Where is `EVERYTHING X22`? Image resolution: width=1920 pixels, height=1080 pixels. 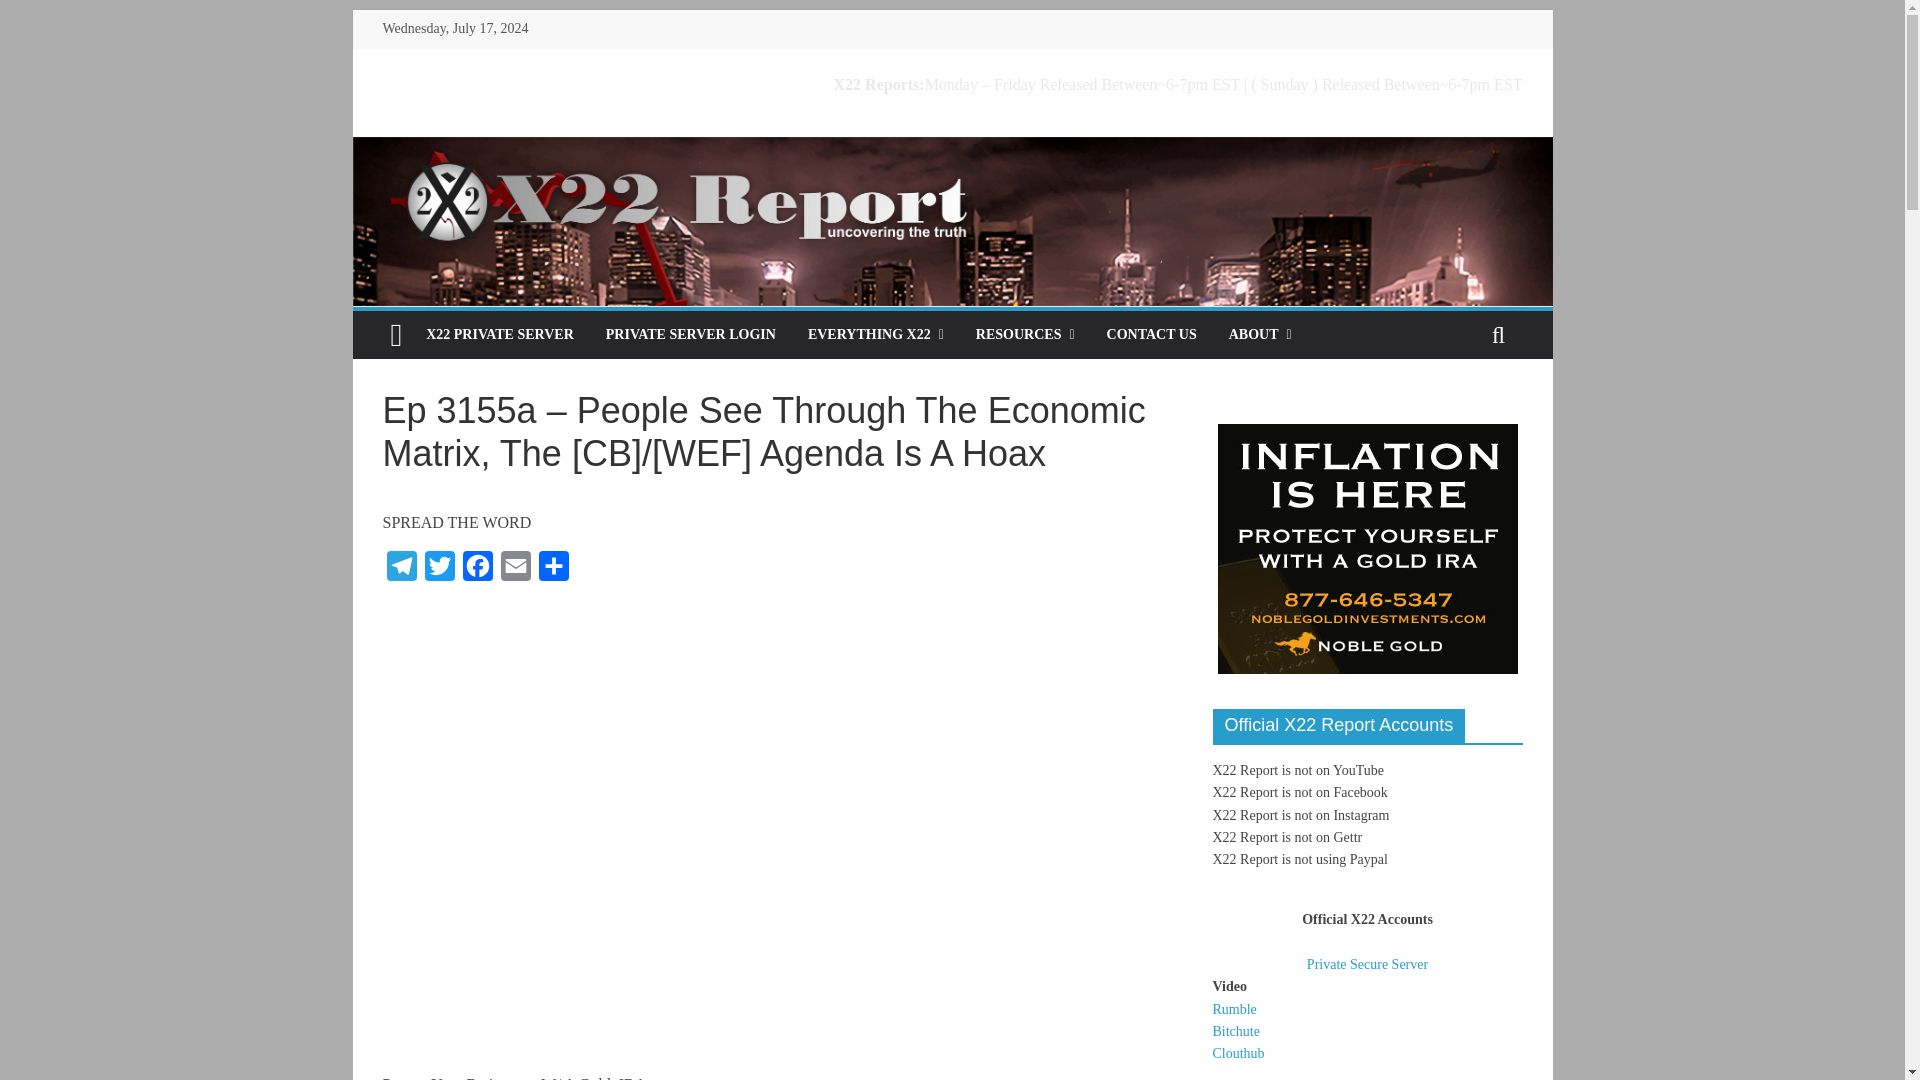 EVERYTHING X22 is located at coordinates (876, 334).